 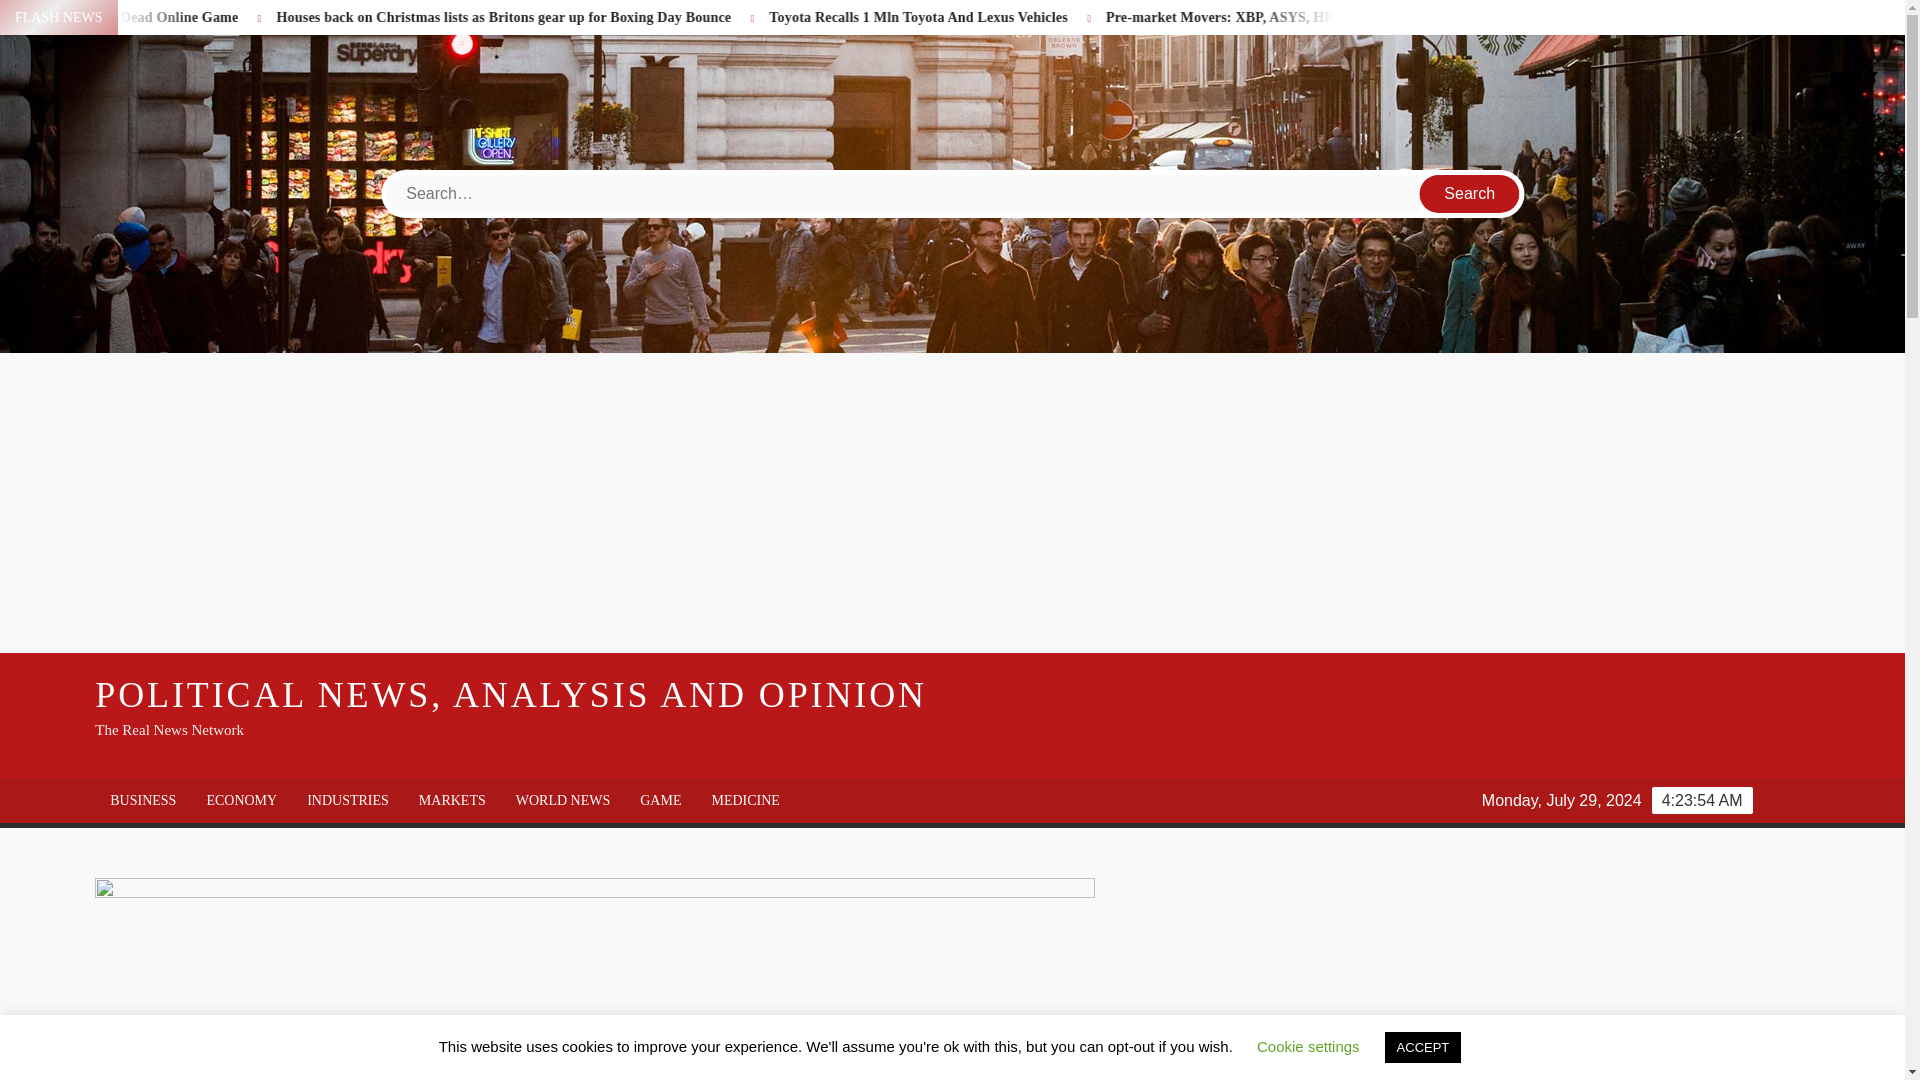 What do you see at coordinates (744, 800) in the screenshot?
I see `MEDICINE` at bounding box center [744, 800].